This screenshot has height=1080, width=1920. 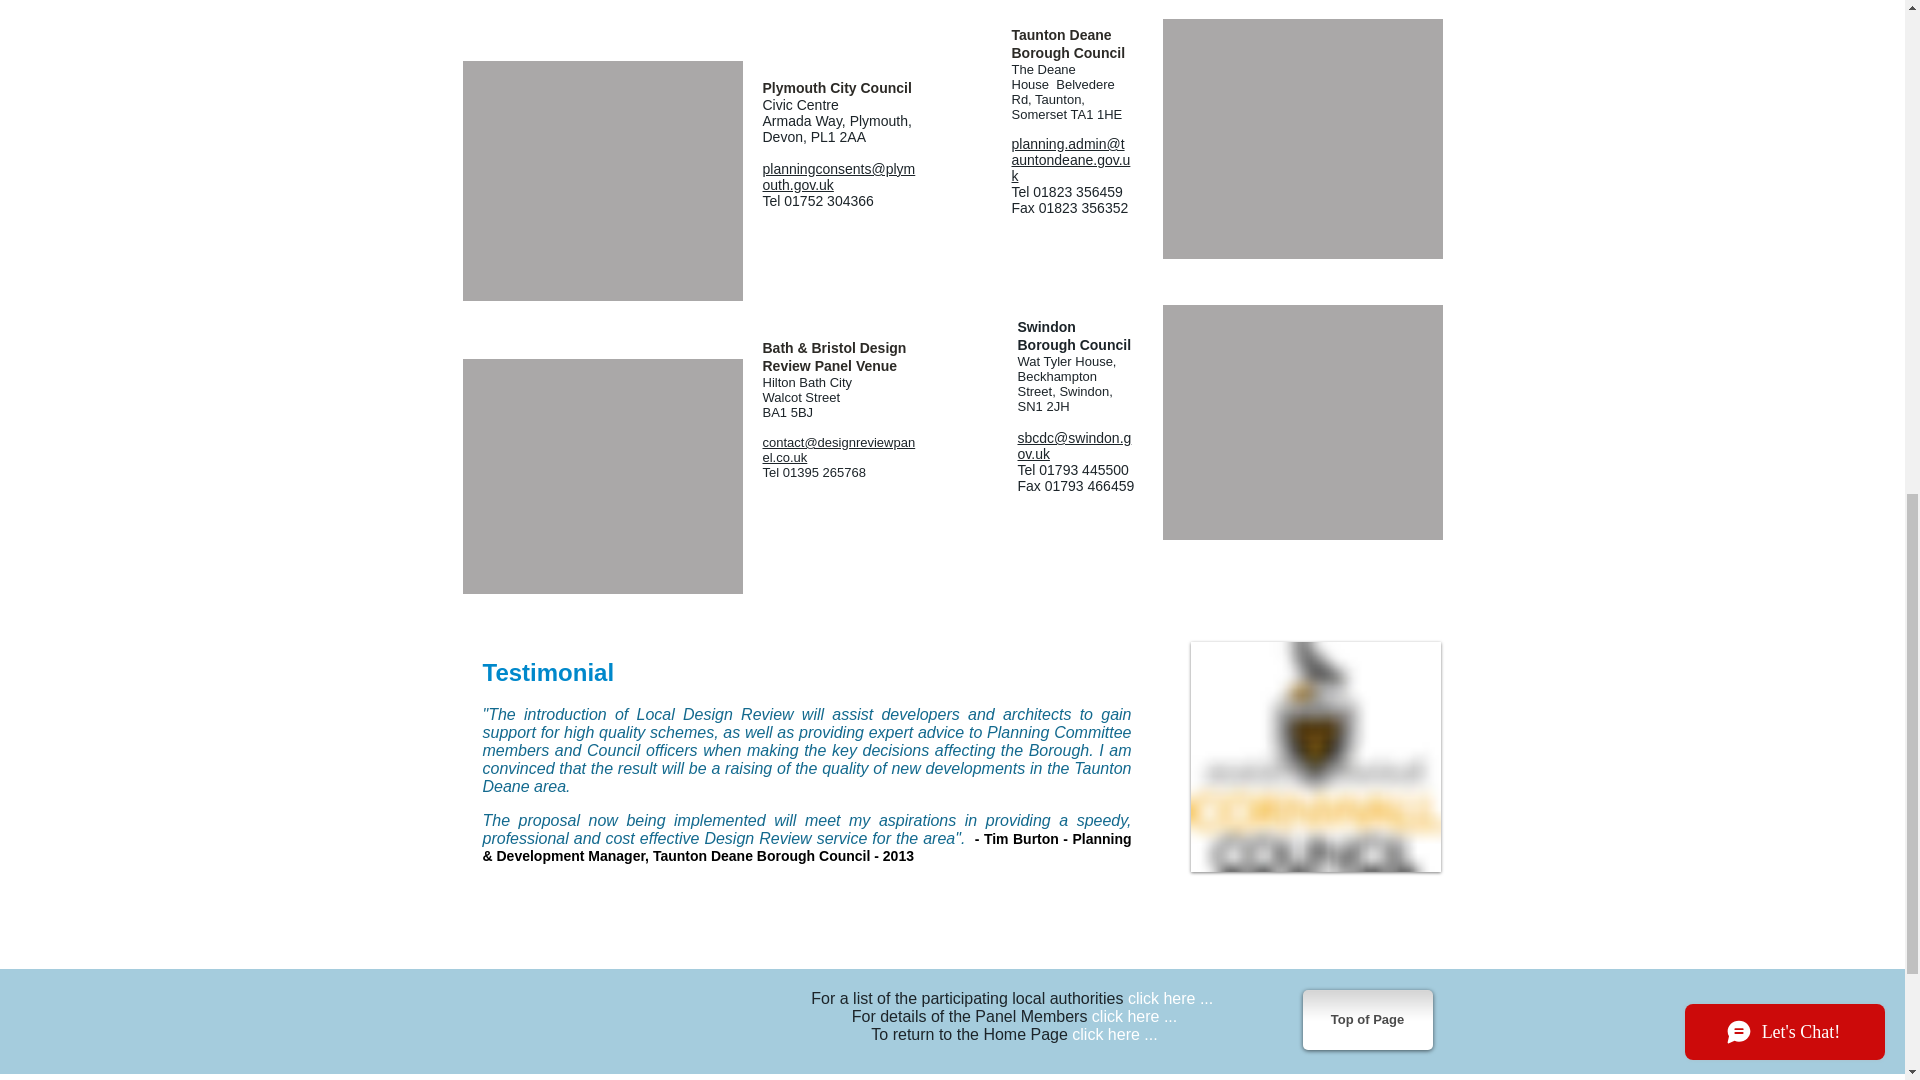 I want to click on Google Maps, so click(x=1302, y=422).